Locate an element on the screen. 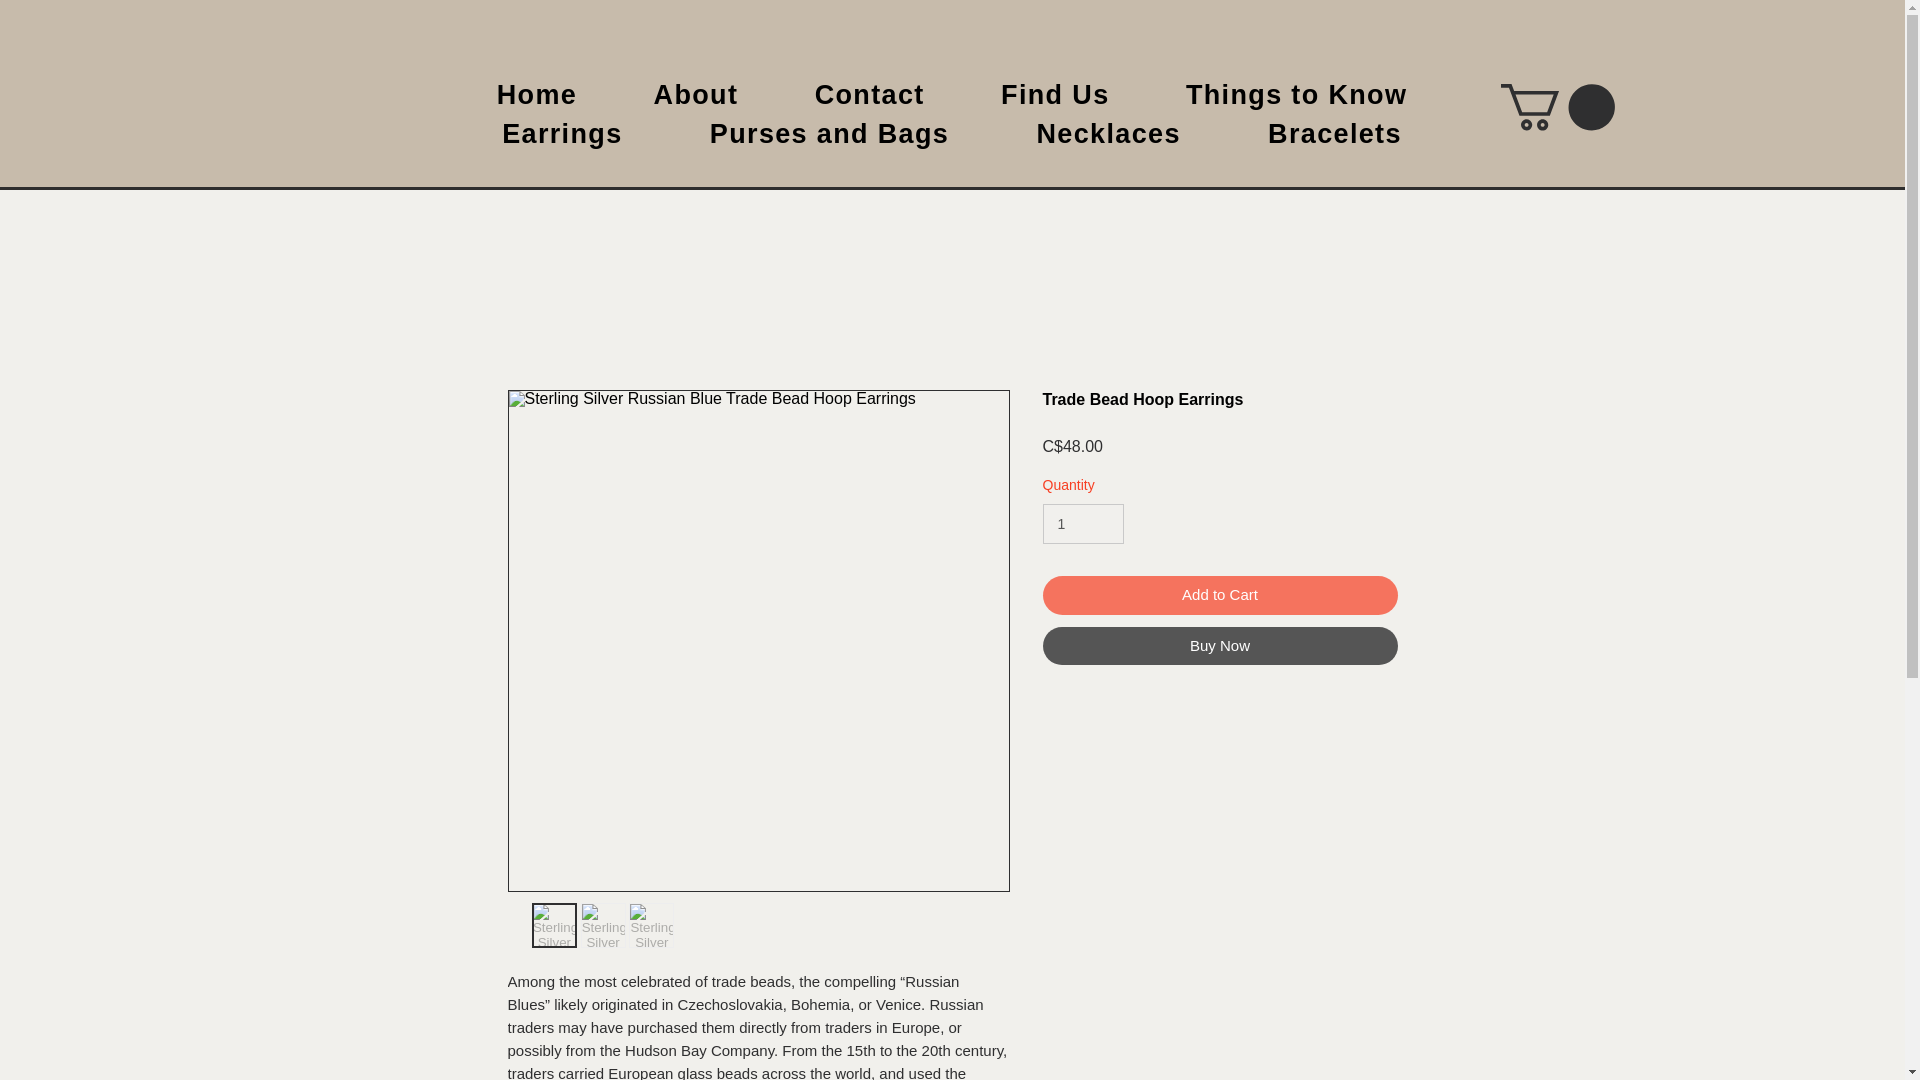 The width and height of the screenshot is (1920, 1080). Buy Now is located at coordinates (1220, 646).